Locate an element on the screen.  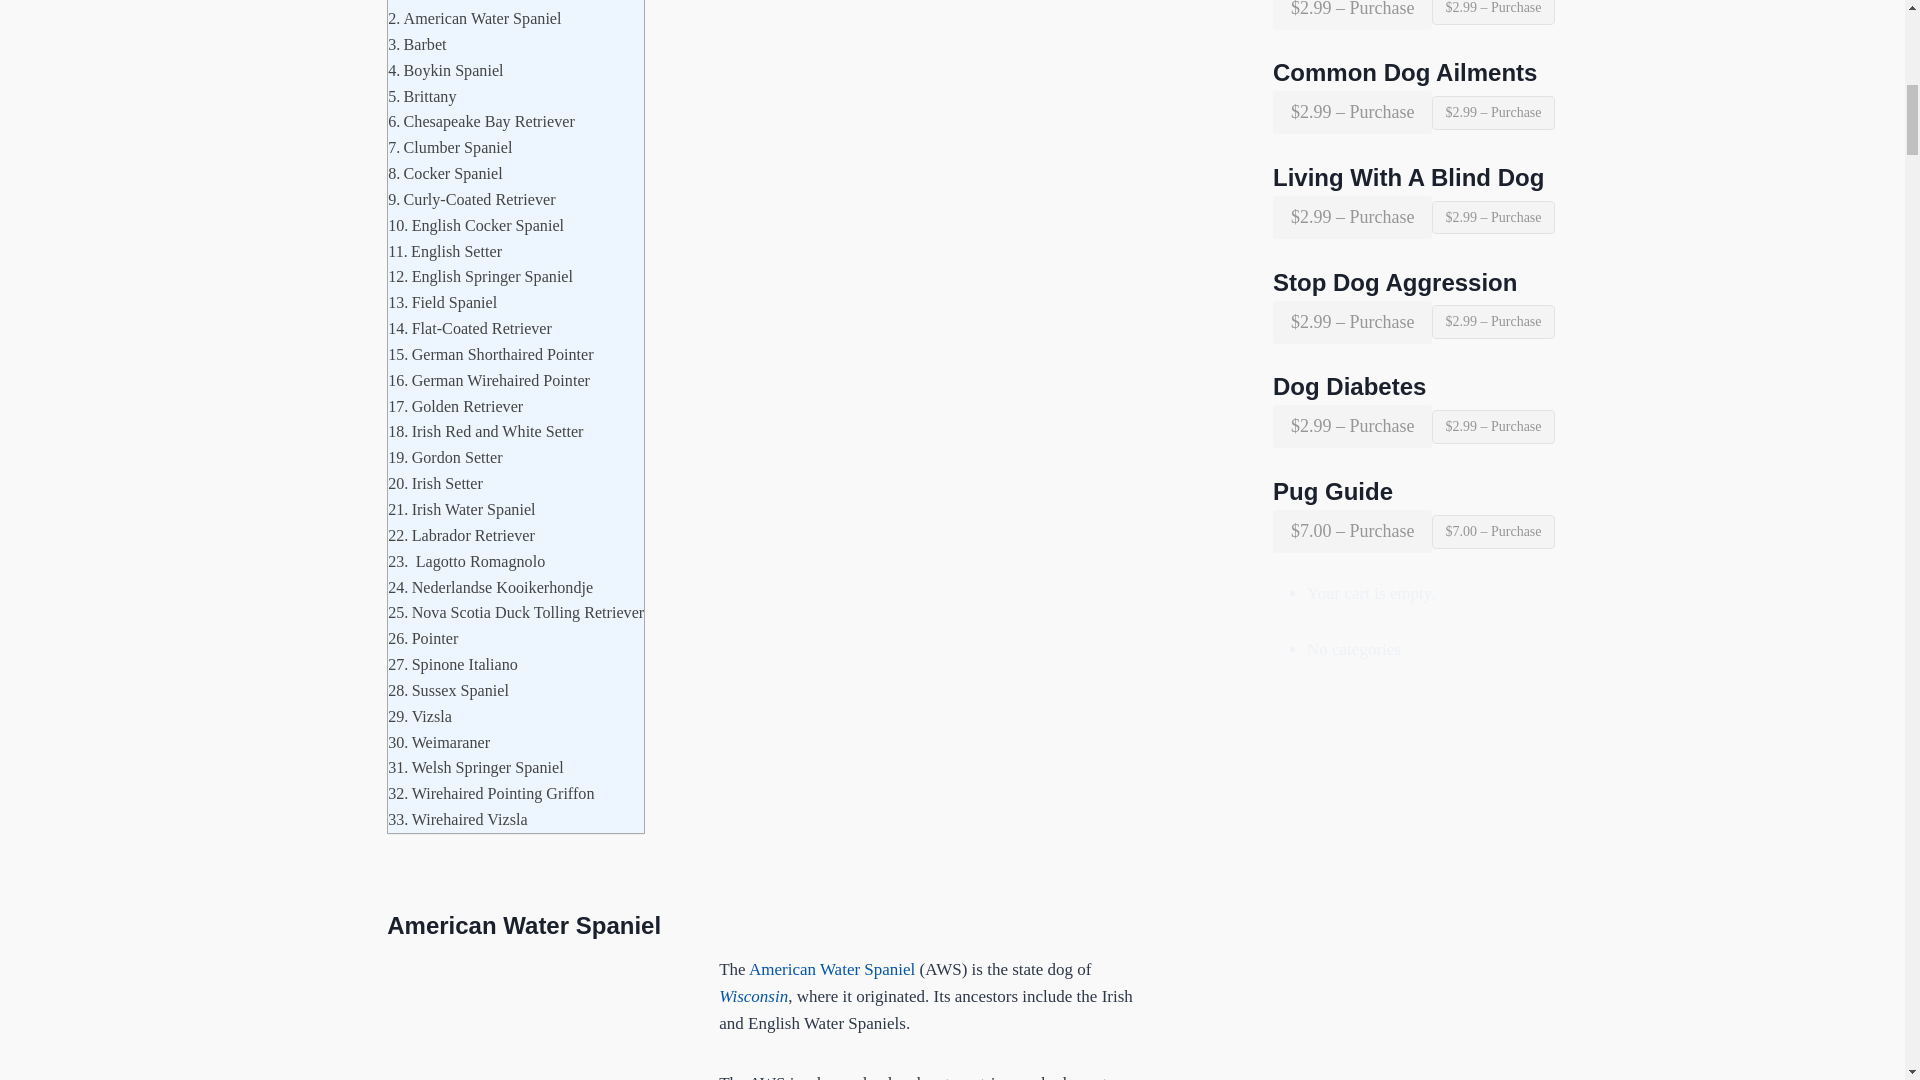
Curly-Coated Retriever is located at coordinates (470, 199).